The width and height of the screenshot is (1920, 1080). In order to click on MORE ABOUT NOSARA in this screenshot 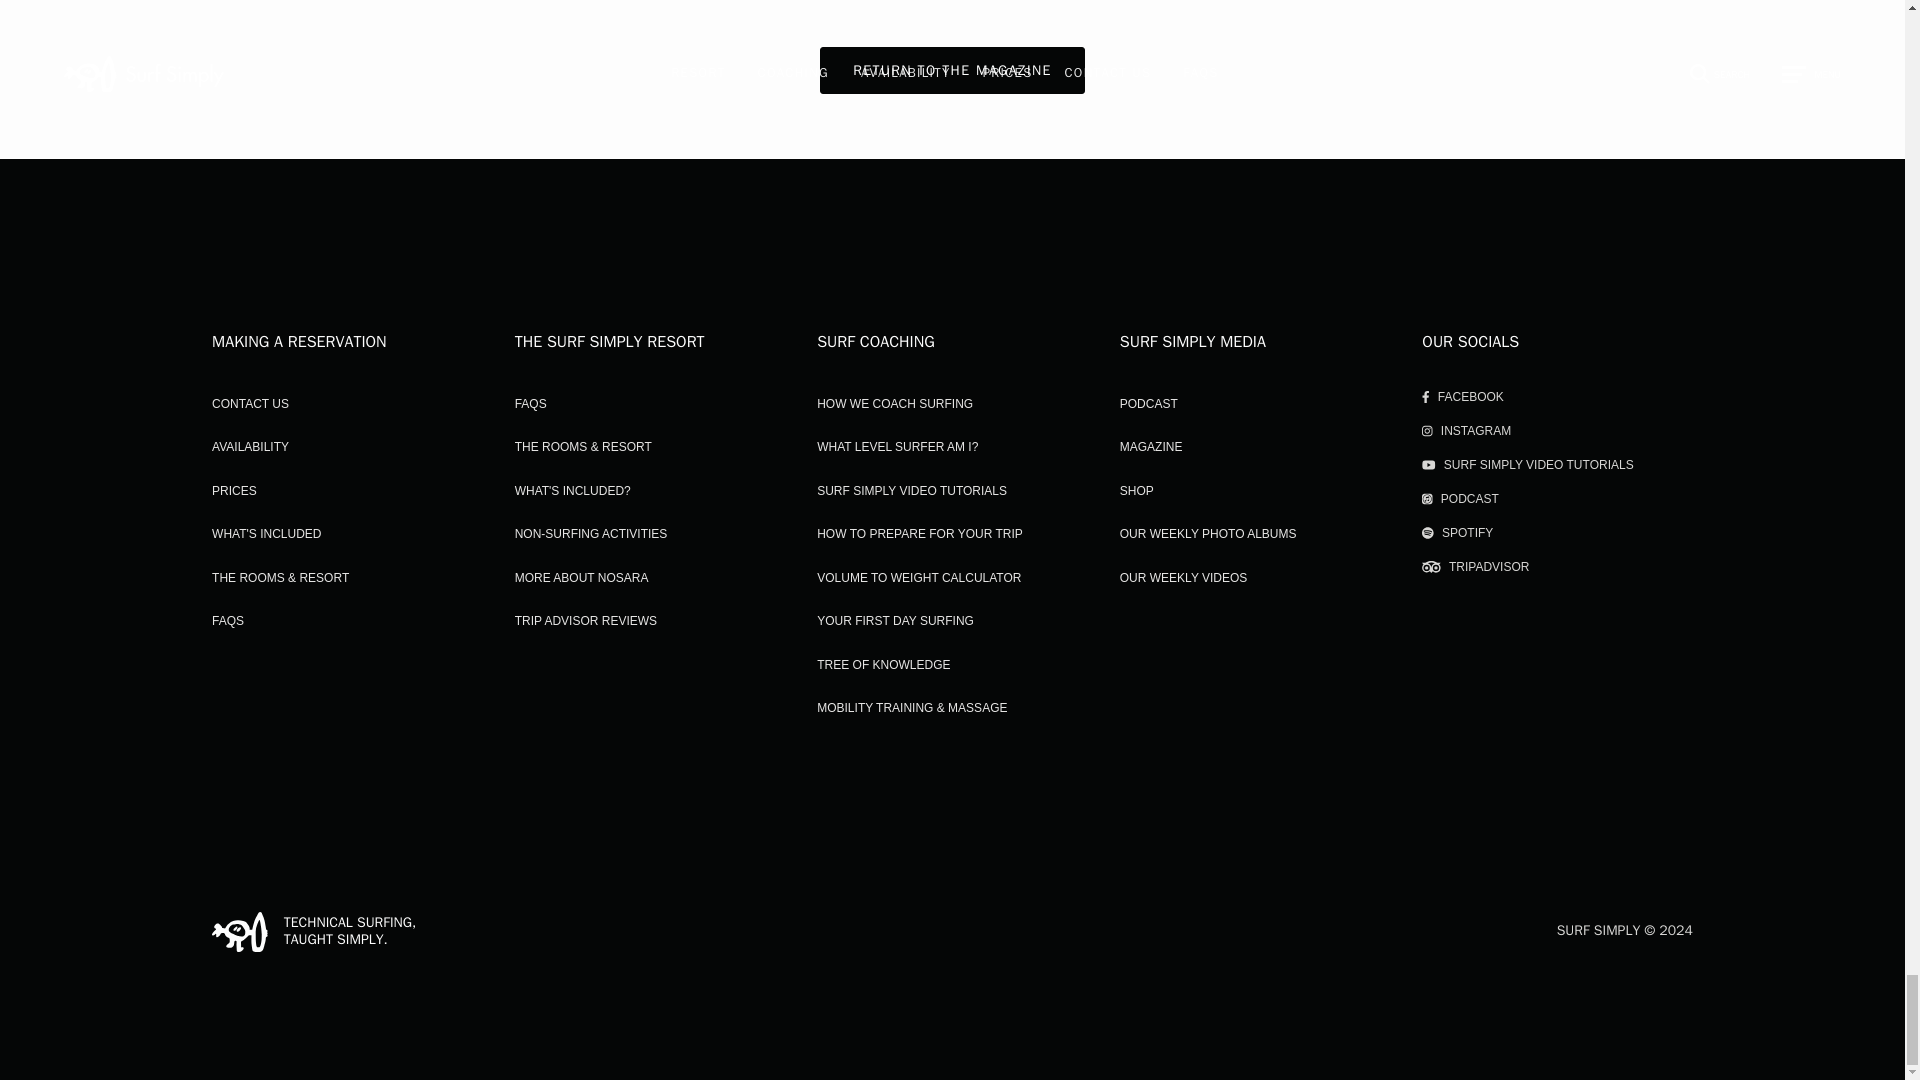, I will do `click(581, 578)`.